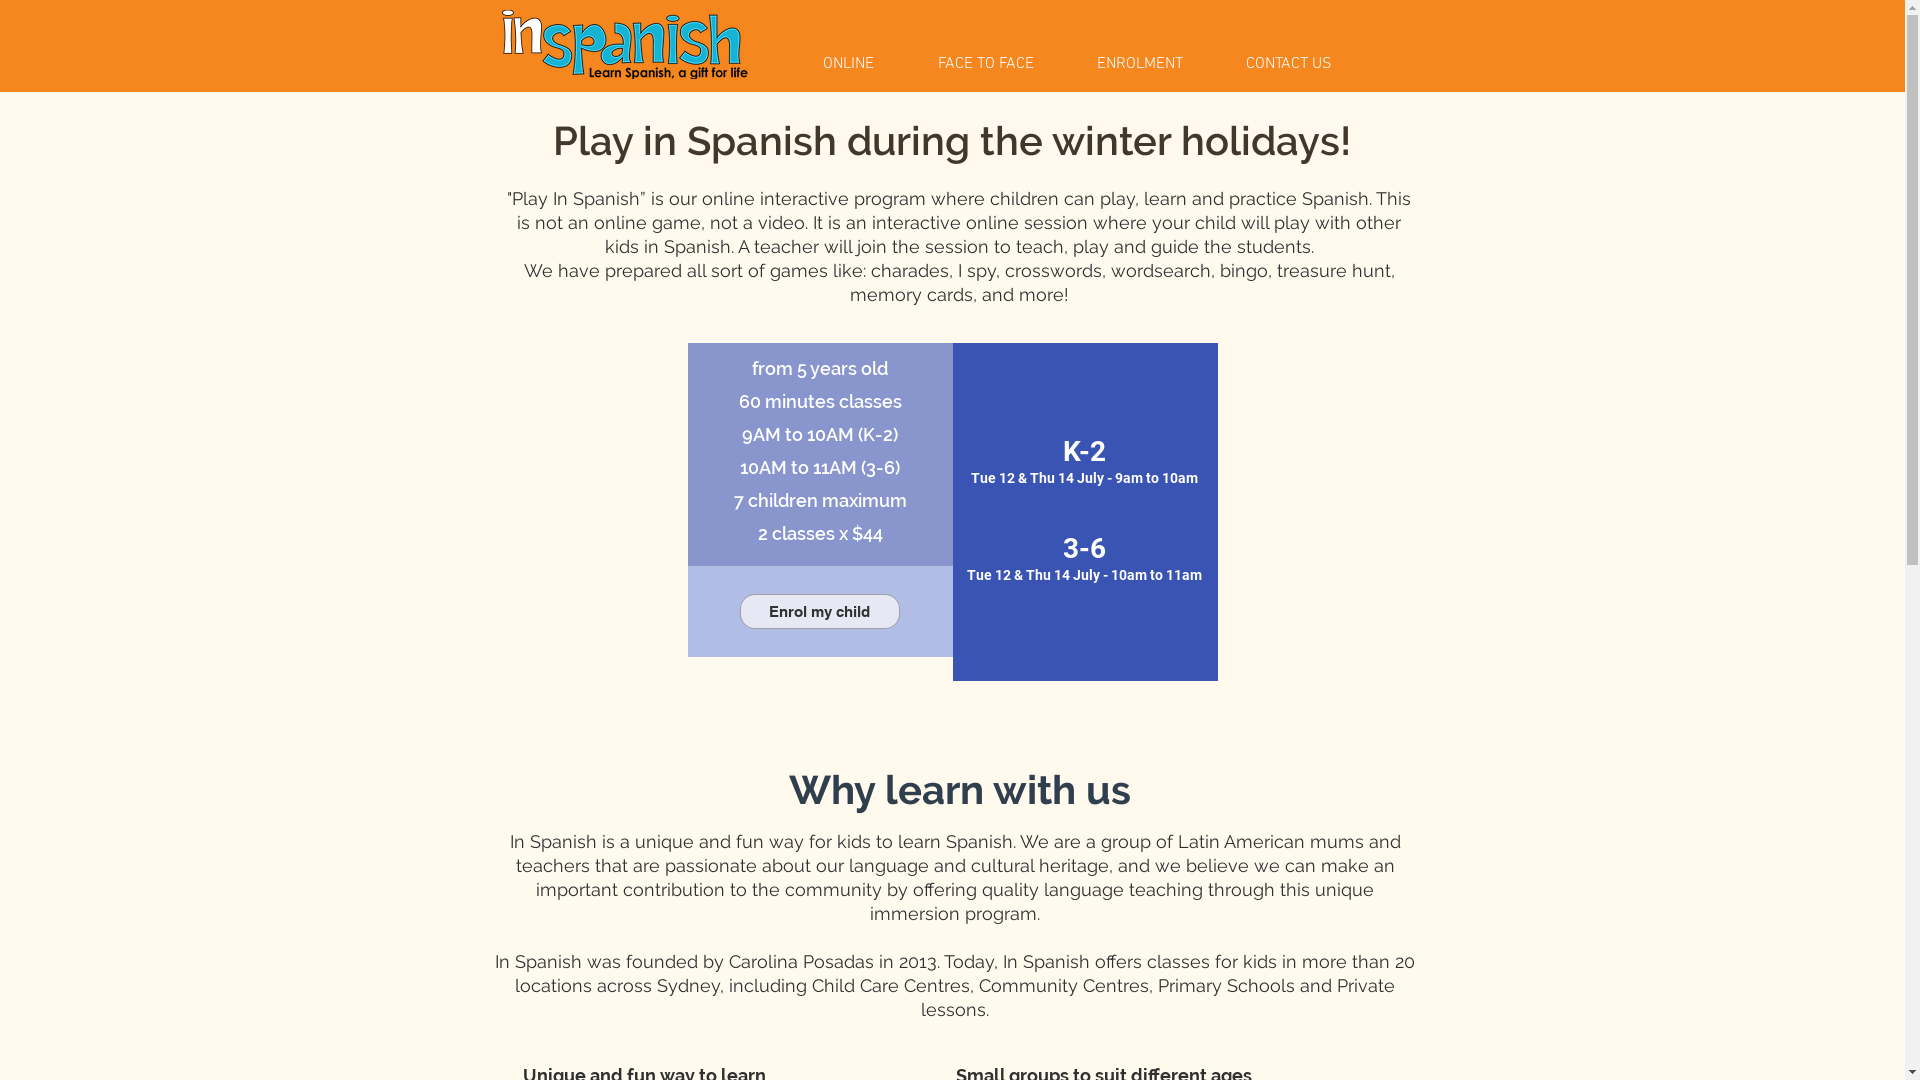 This screenshot has width=1920, height=1080. I want to click on CONTACT US, so click(1304, 64).